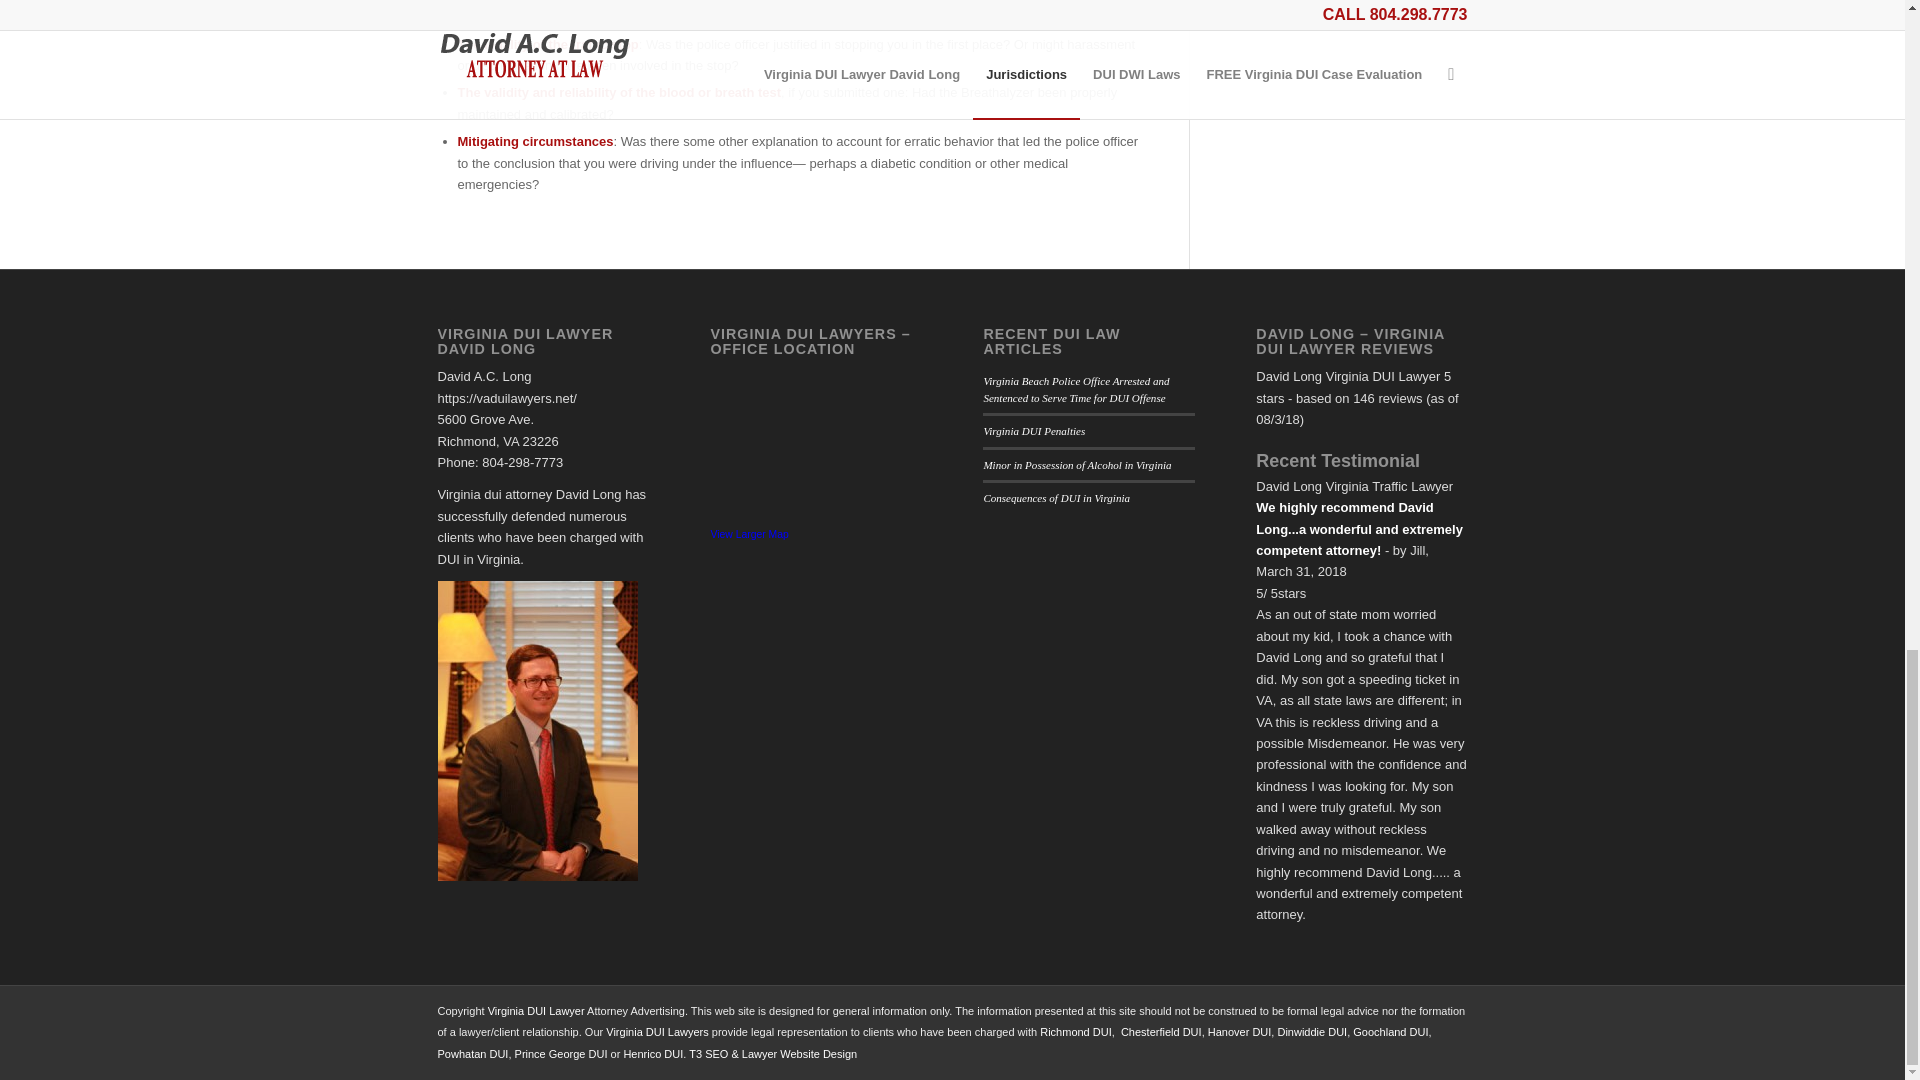 This screenshot has width=1920, height=1080. Describe the element at coordinates (1056, 498) in the screenshot. I see `Consequences of DUI in Virginia` at that location.